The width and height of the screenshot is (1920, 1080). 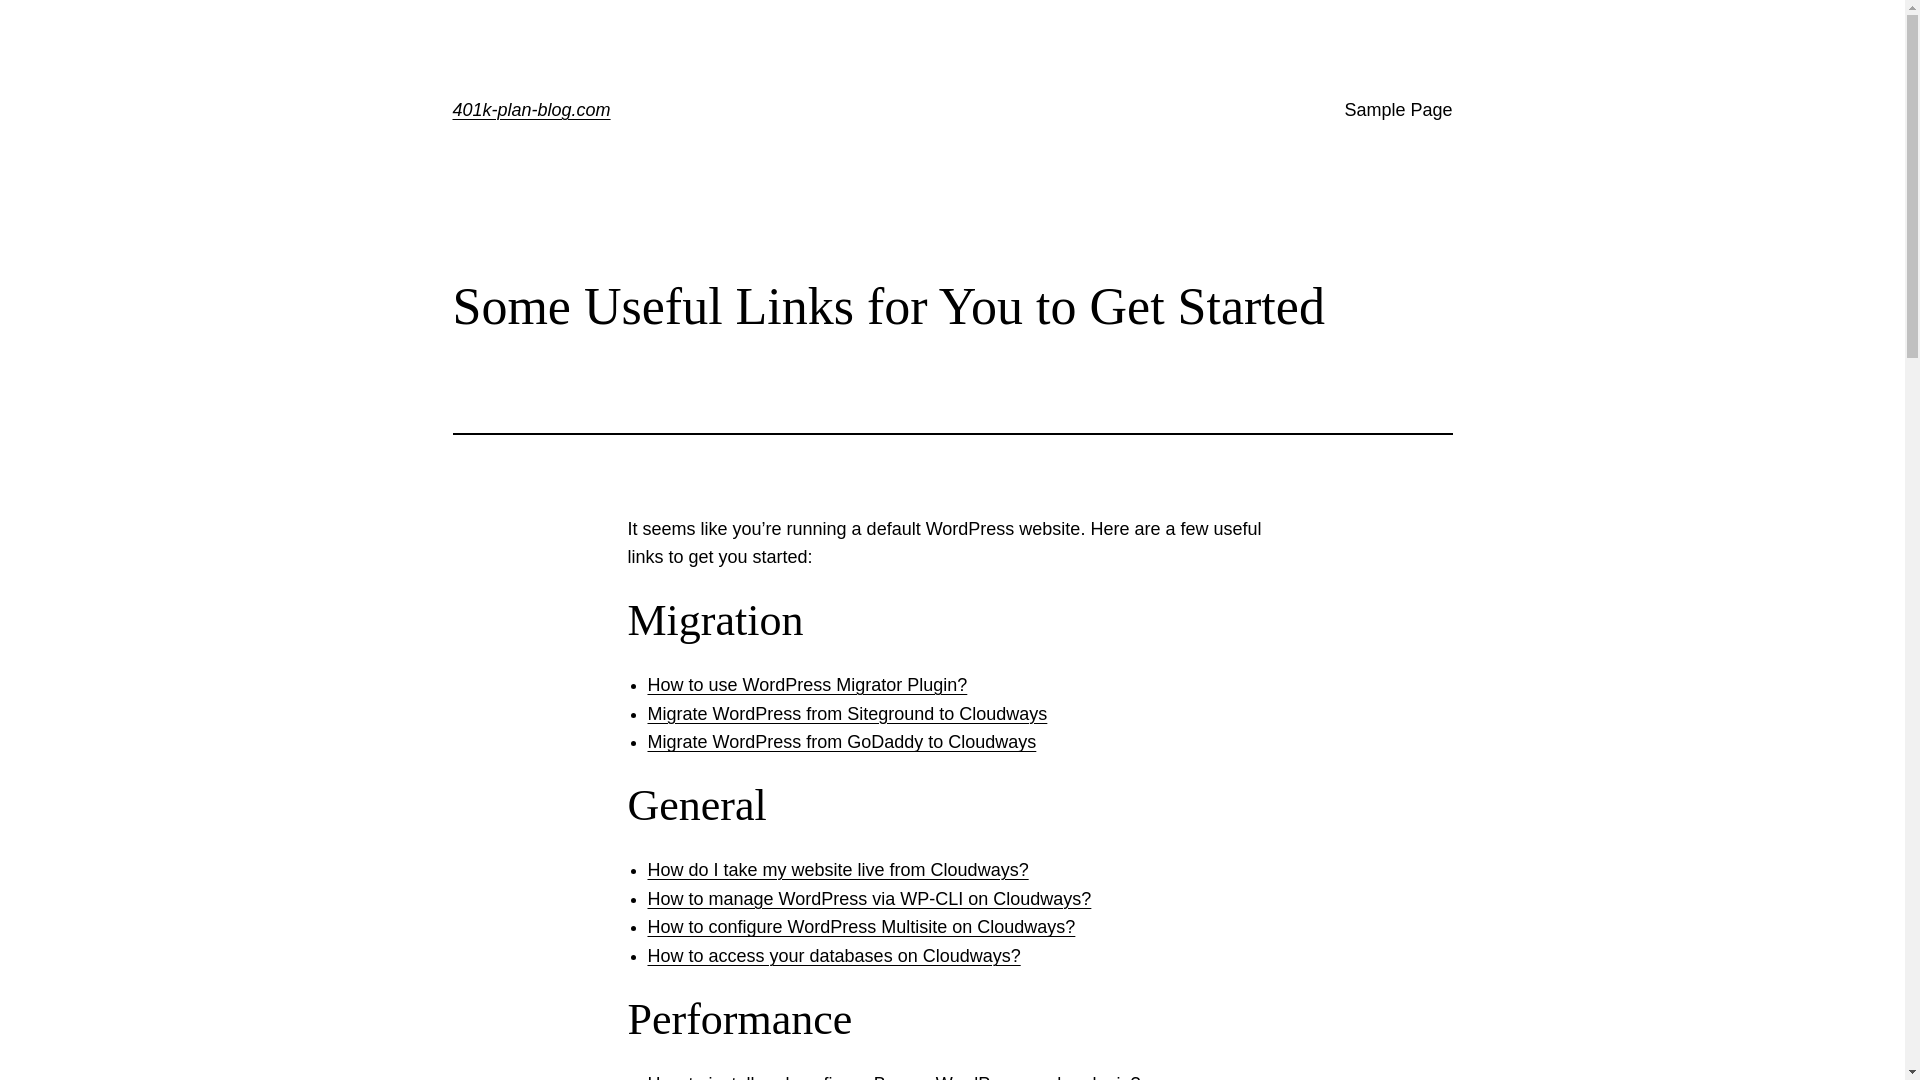 What do you see at coordinates (870, 899) in the screenshot?
I see `How to manage WordPress via WP-CLI on Cloudways?` at bounding box center [870, 899].